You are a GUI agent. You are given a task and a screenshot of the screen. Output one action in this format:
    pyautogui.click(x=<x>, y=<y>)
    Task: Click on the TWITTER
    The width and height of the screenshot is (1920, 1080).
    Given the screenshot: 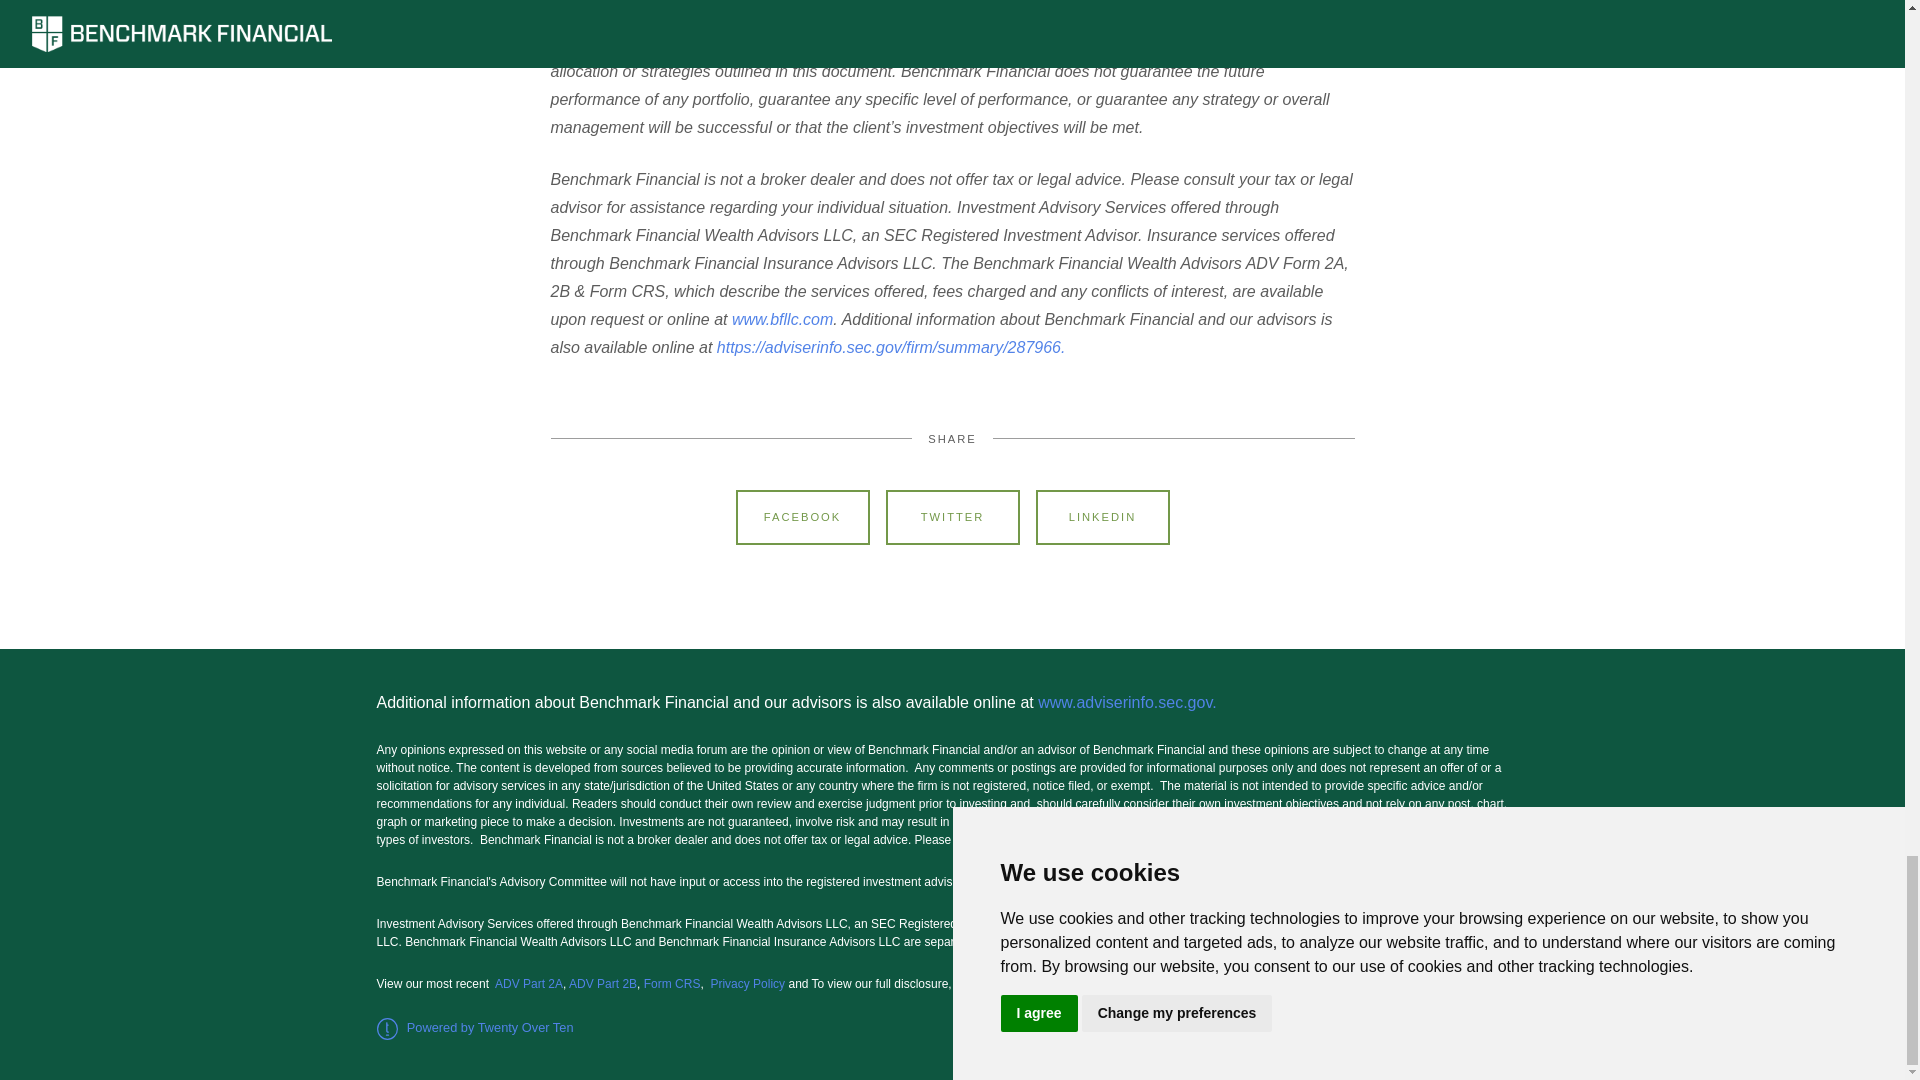 What is the action you would take?
    pyautogui.click(x=952, y=518)
    